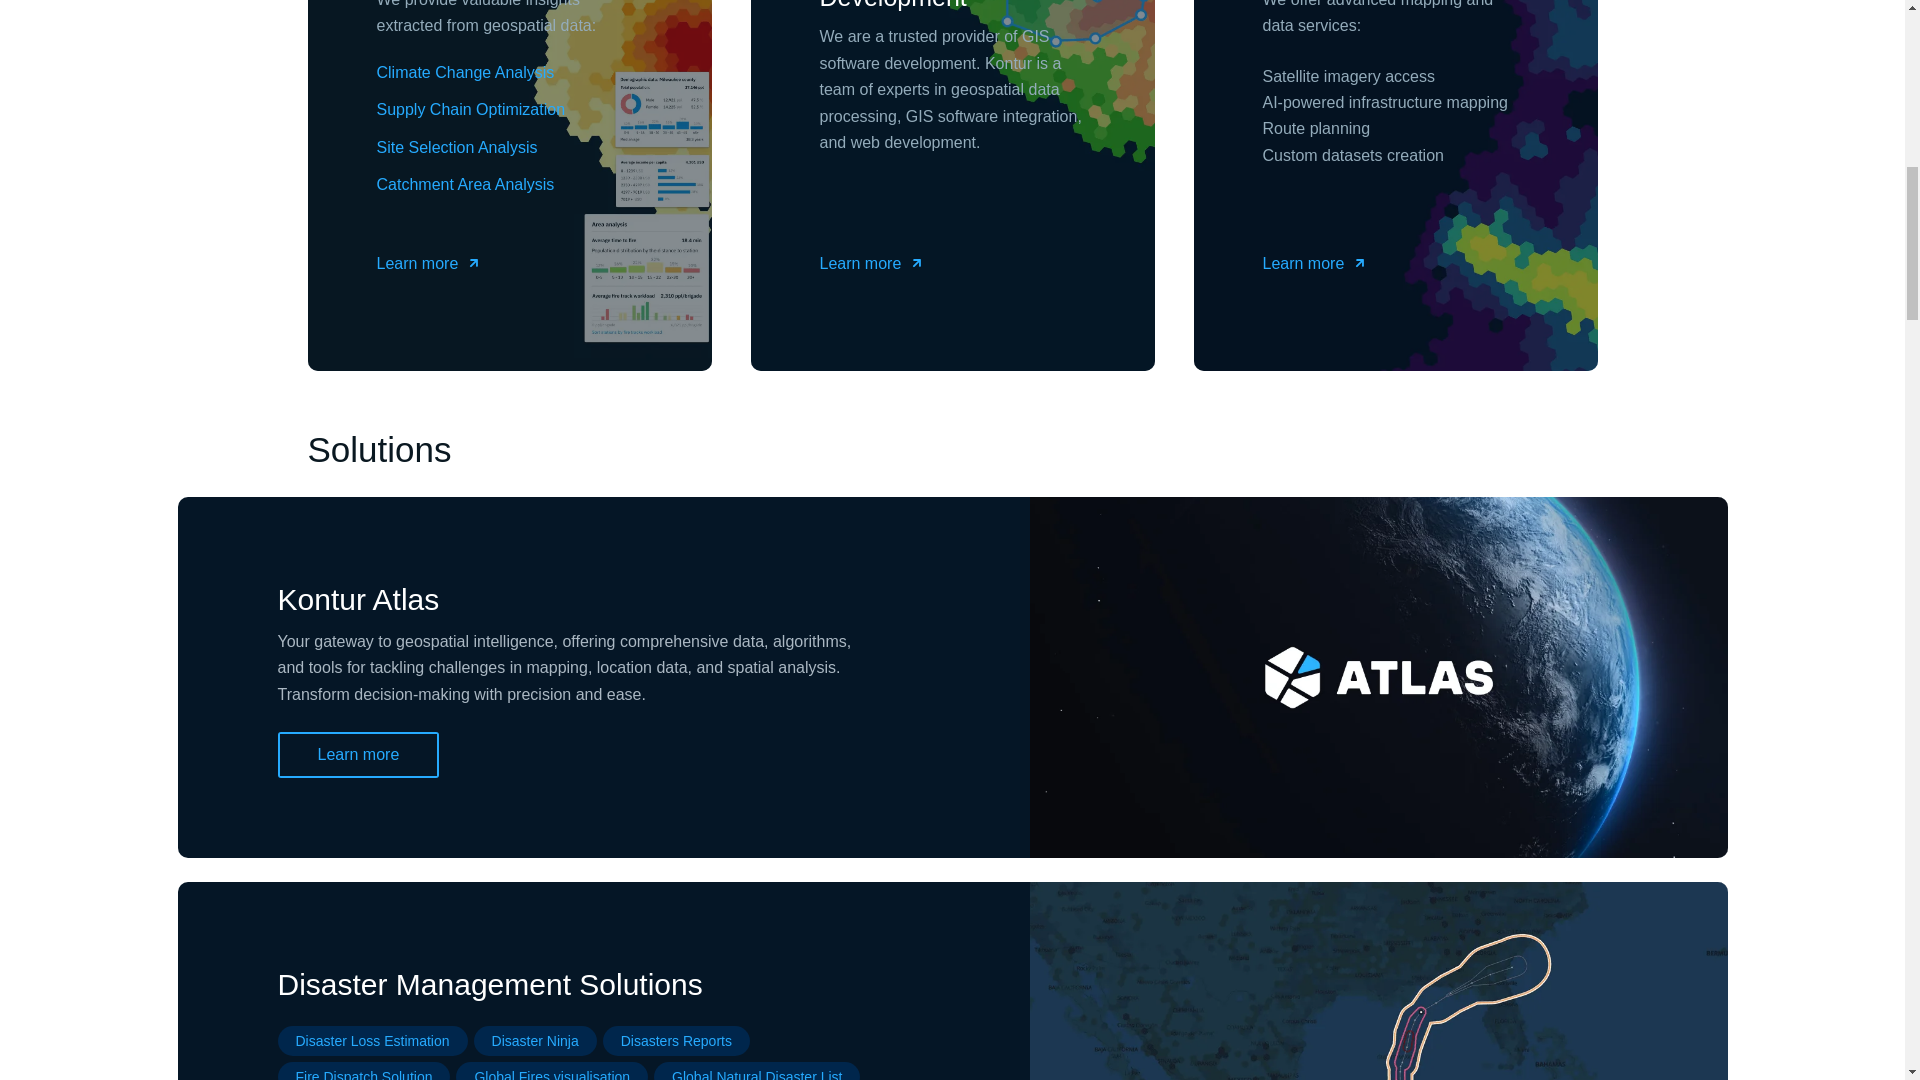 The width and height of the screenshot is (1920, 1080). Describe the element at coordinates (372, 1041) in the screenshot. I see `Disaster Loss Estimation` at that location.